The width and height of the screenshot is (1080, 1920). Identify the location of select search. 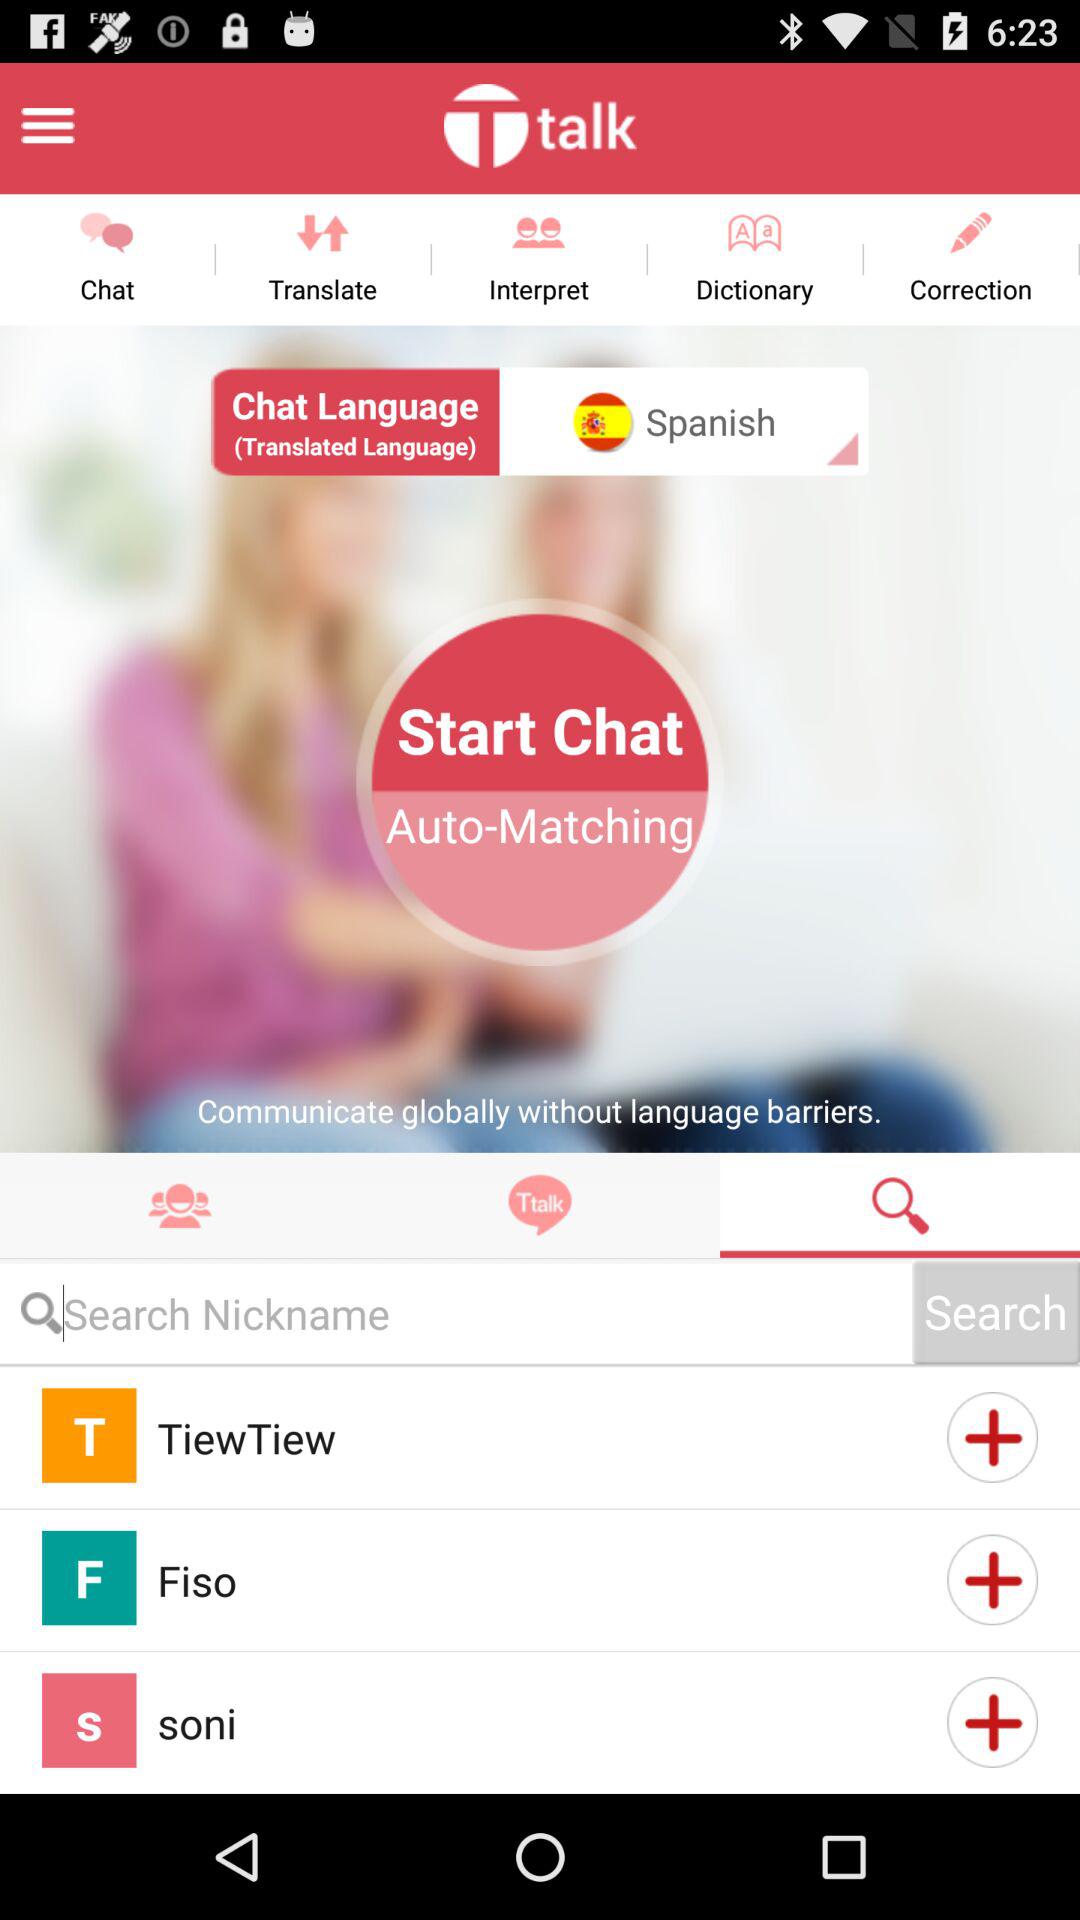
(900, 1204).